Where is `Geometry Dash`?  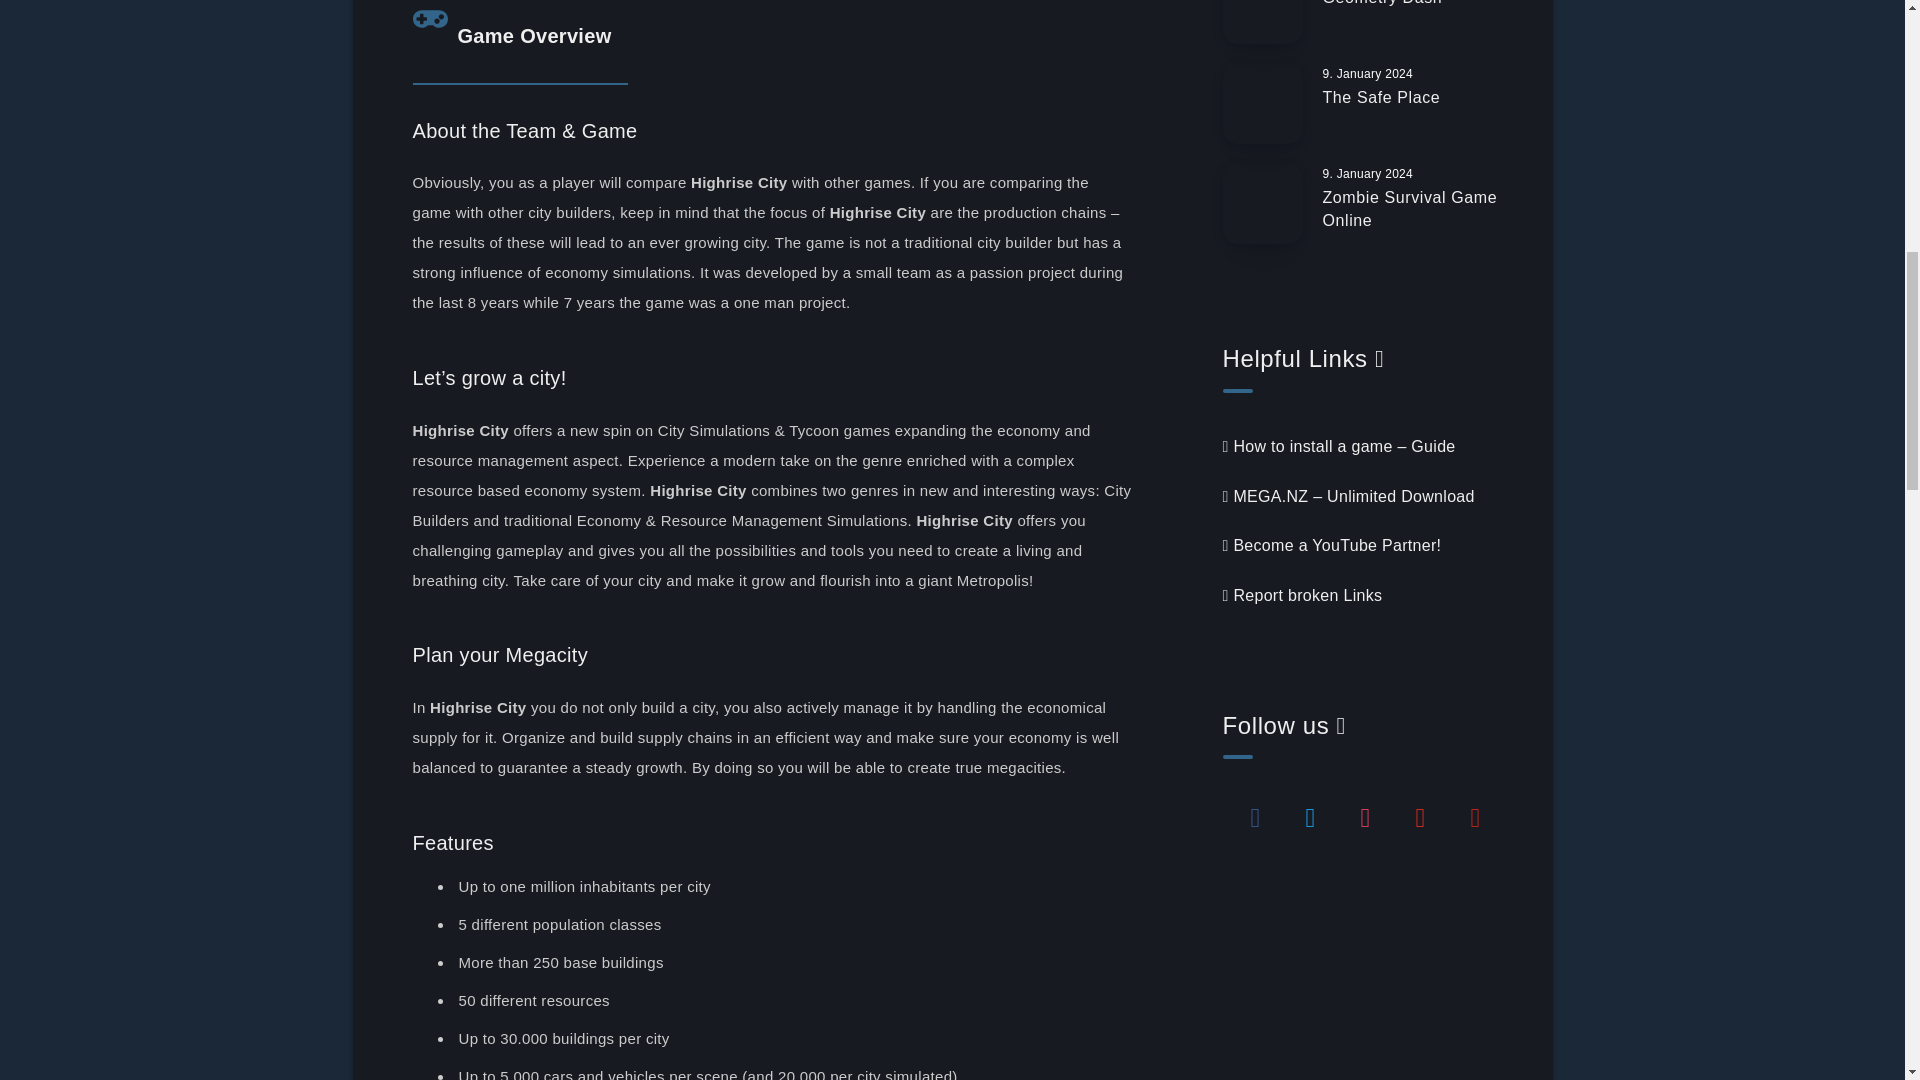
Geometry Dash is located at coordinates (1382, 5).